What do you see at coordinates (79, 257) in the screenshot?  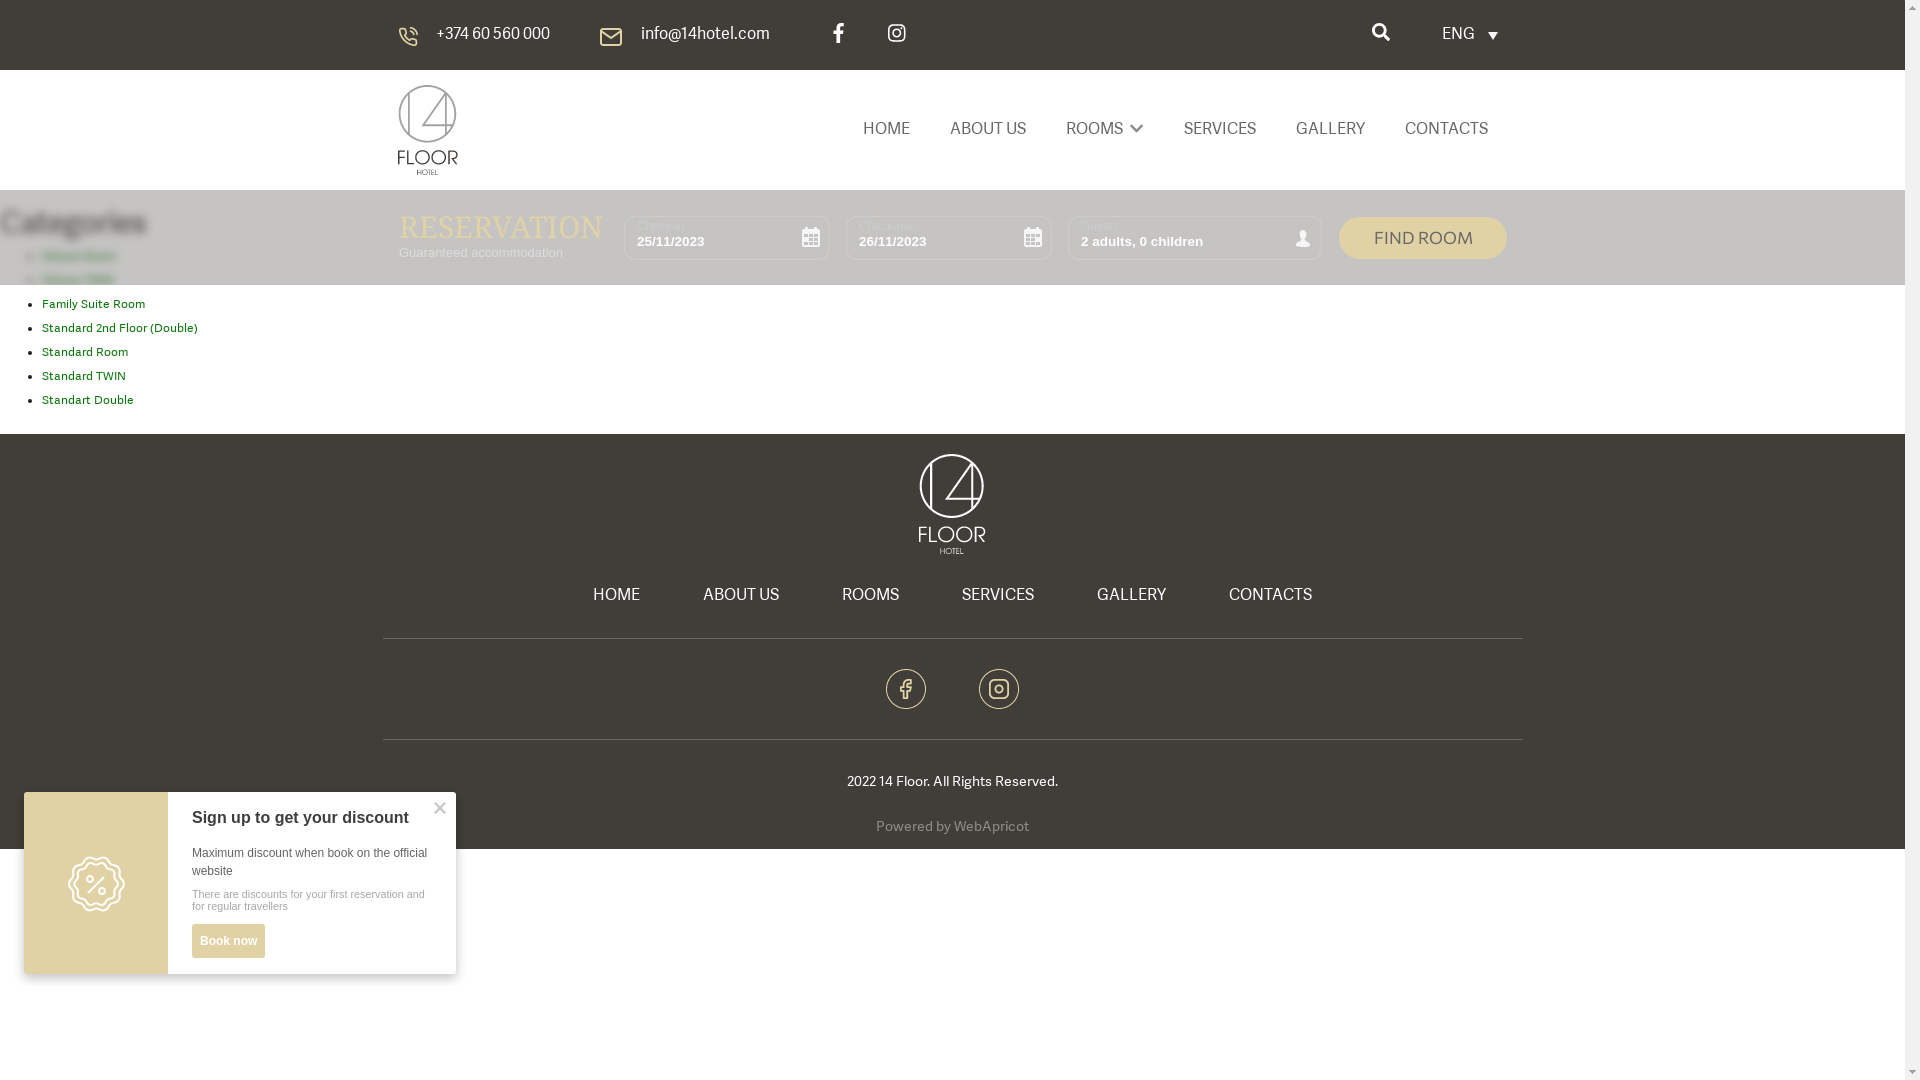 I see `Deluxe Room` at bounding box center [79, 257].